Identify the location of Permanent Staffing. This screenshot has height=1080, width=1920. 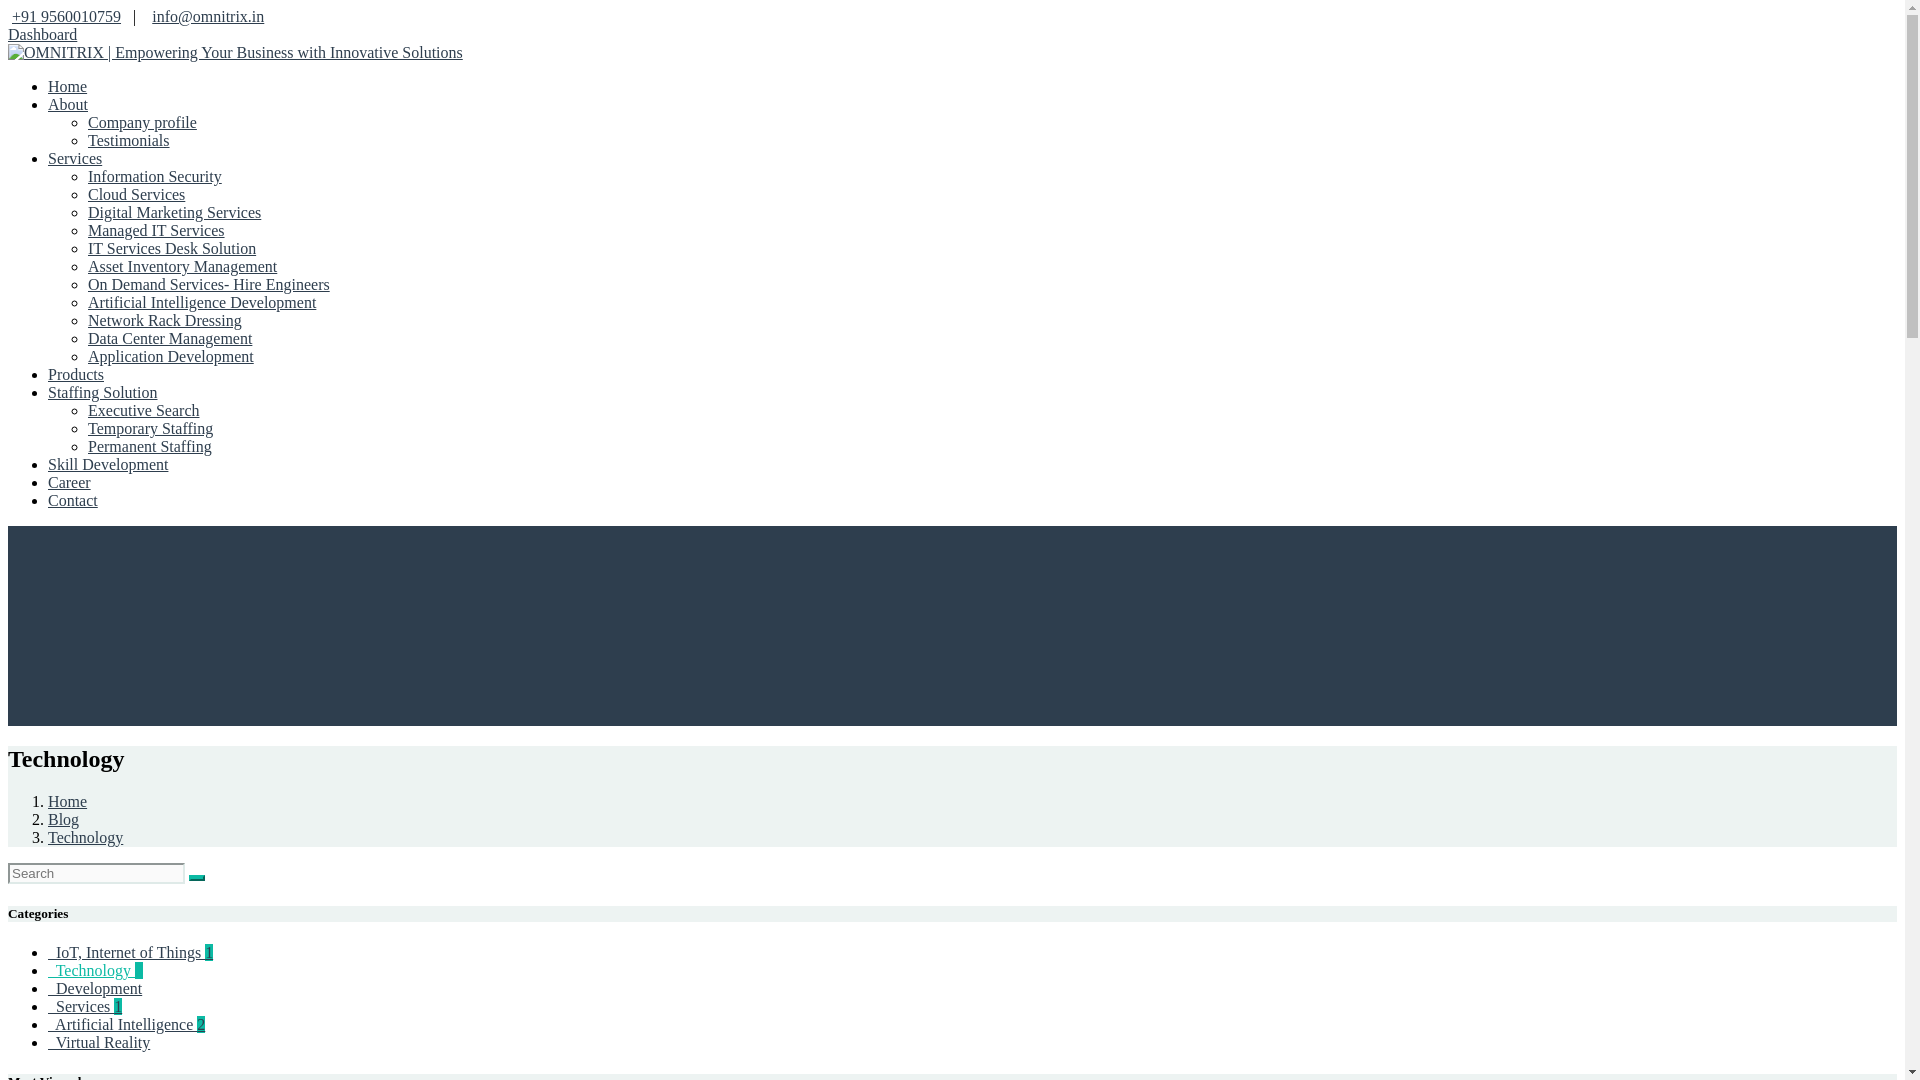
(150, 446).